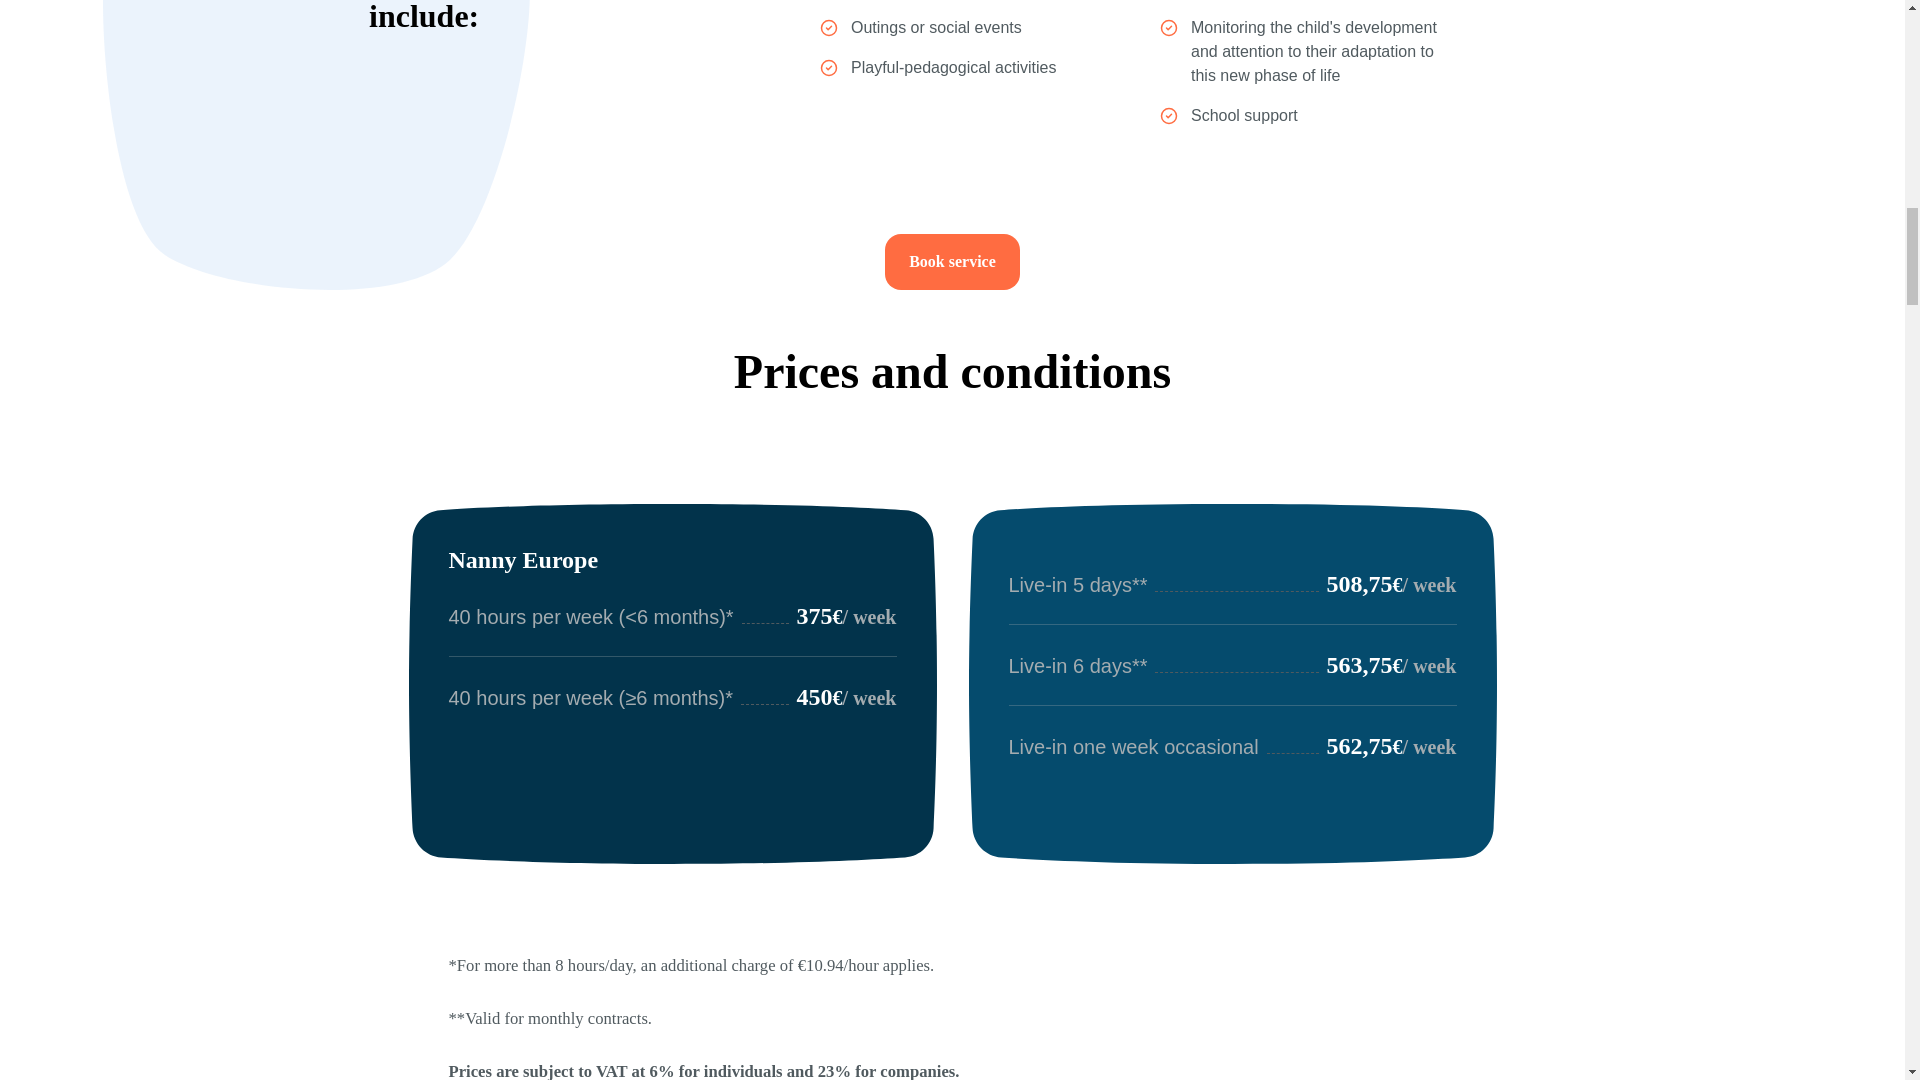 This screenshot has width=1920, height=1080. What do you see at coordinates (952, 262) in the screenshot?
I see `Book service` at bounding box center [952, 262].